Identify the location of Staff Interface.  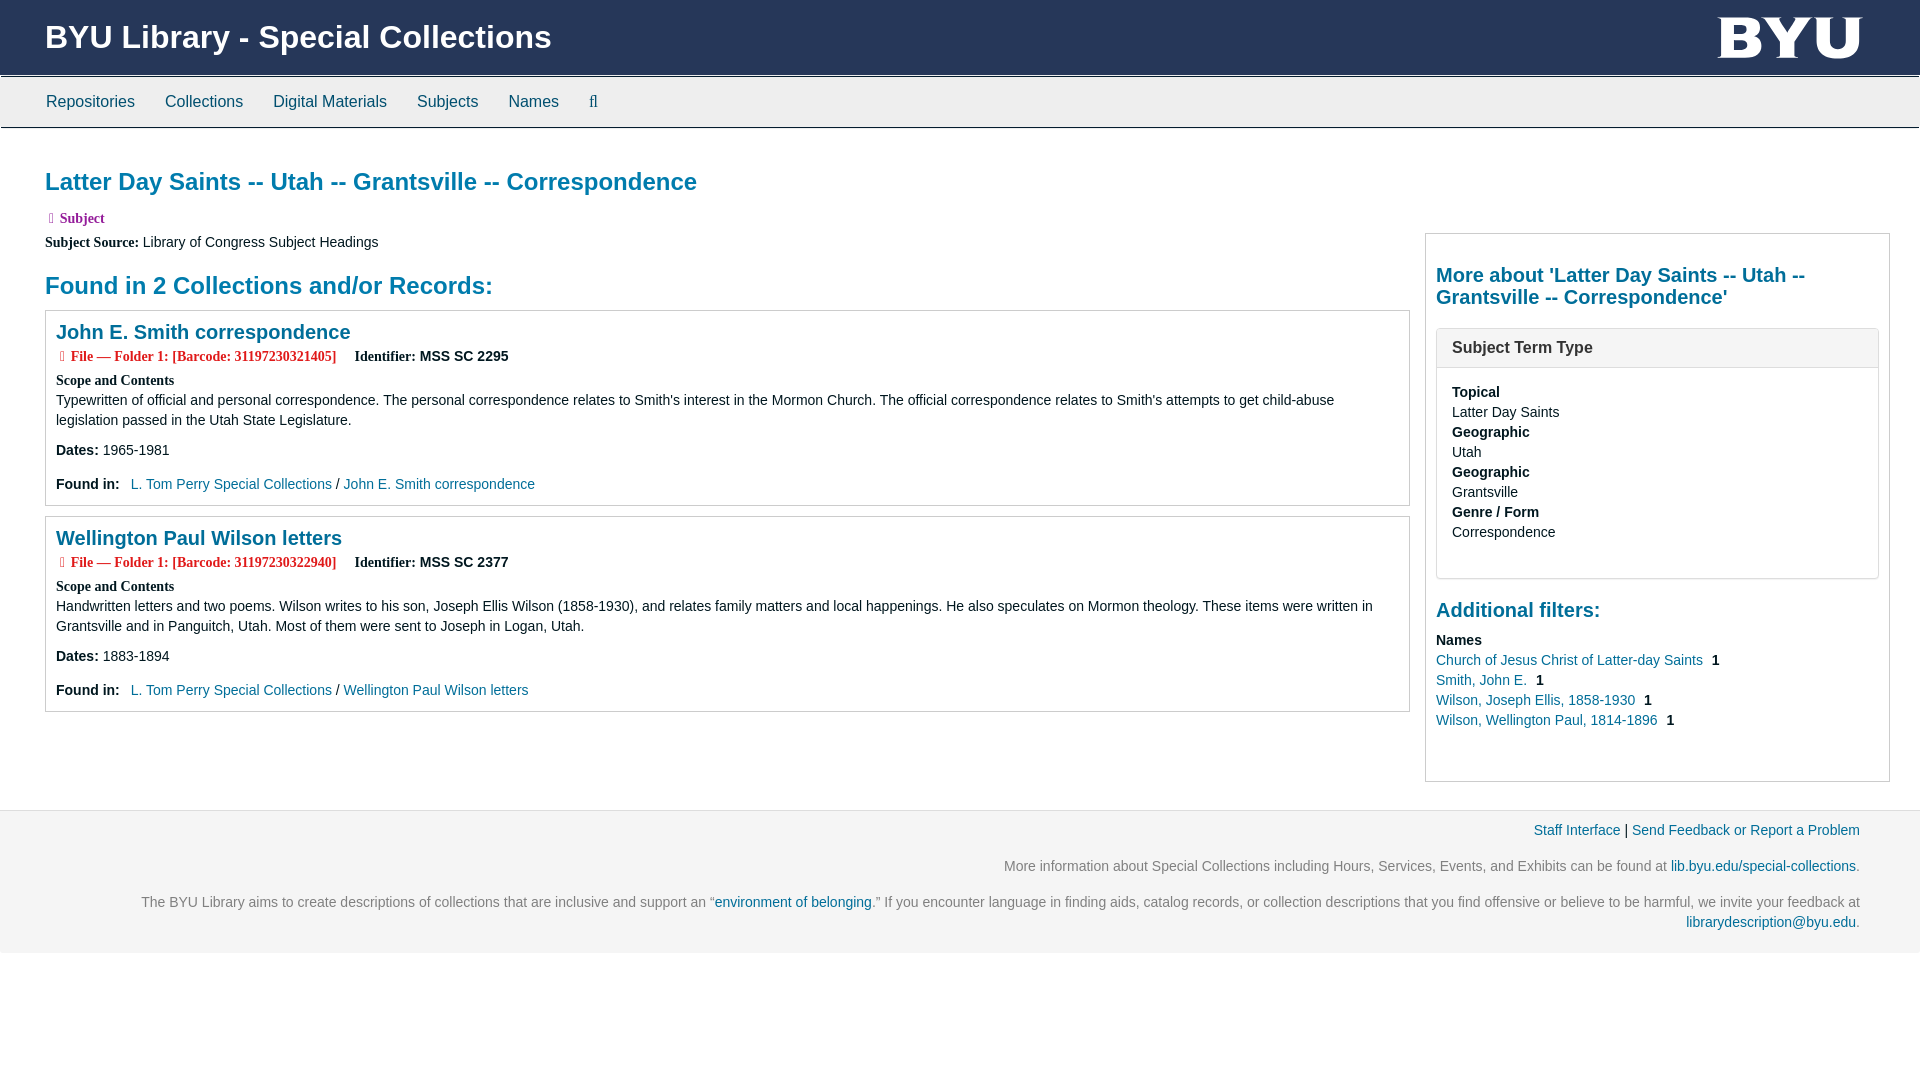
(1577, 830).